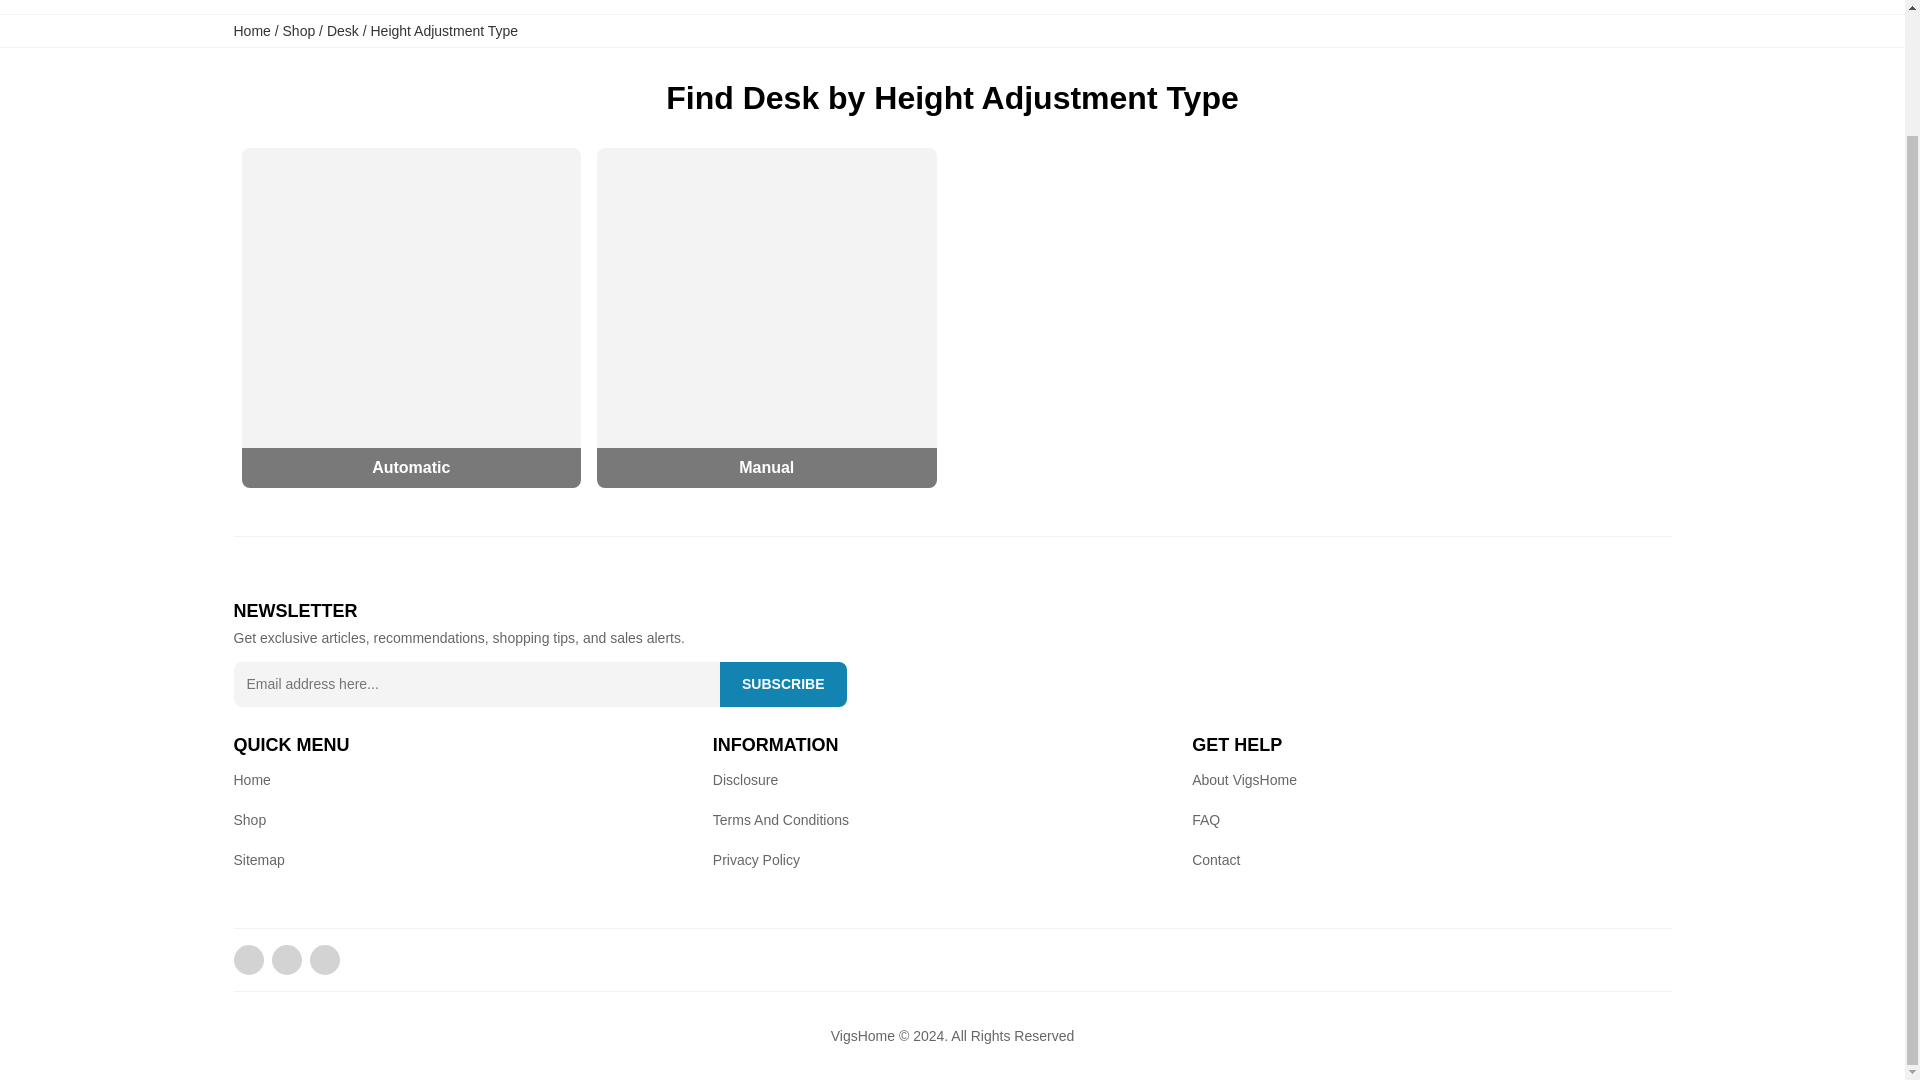 This screenshot has height=1080, width=1920. What do you see at coordinates (299, 30) in the screenshot?
I see `Shop` at bounding box center [299, 30].